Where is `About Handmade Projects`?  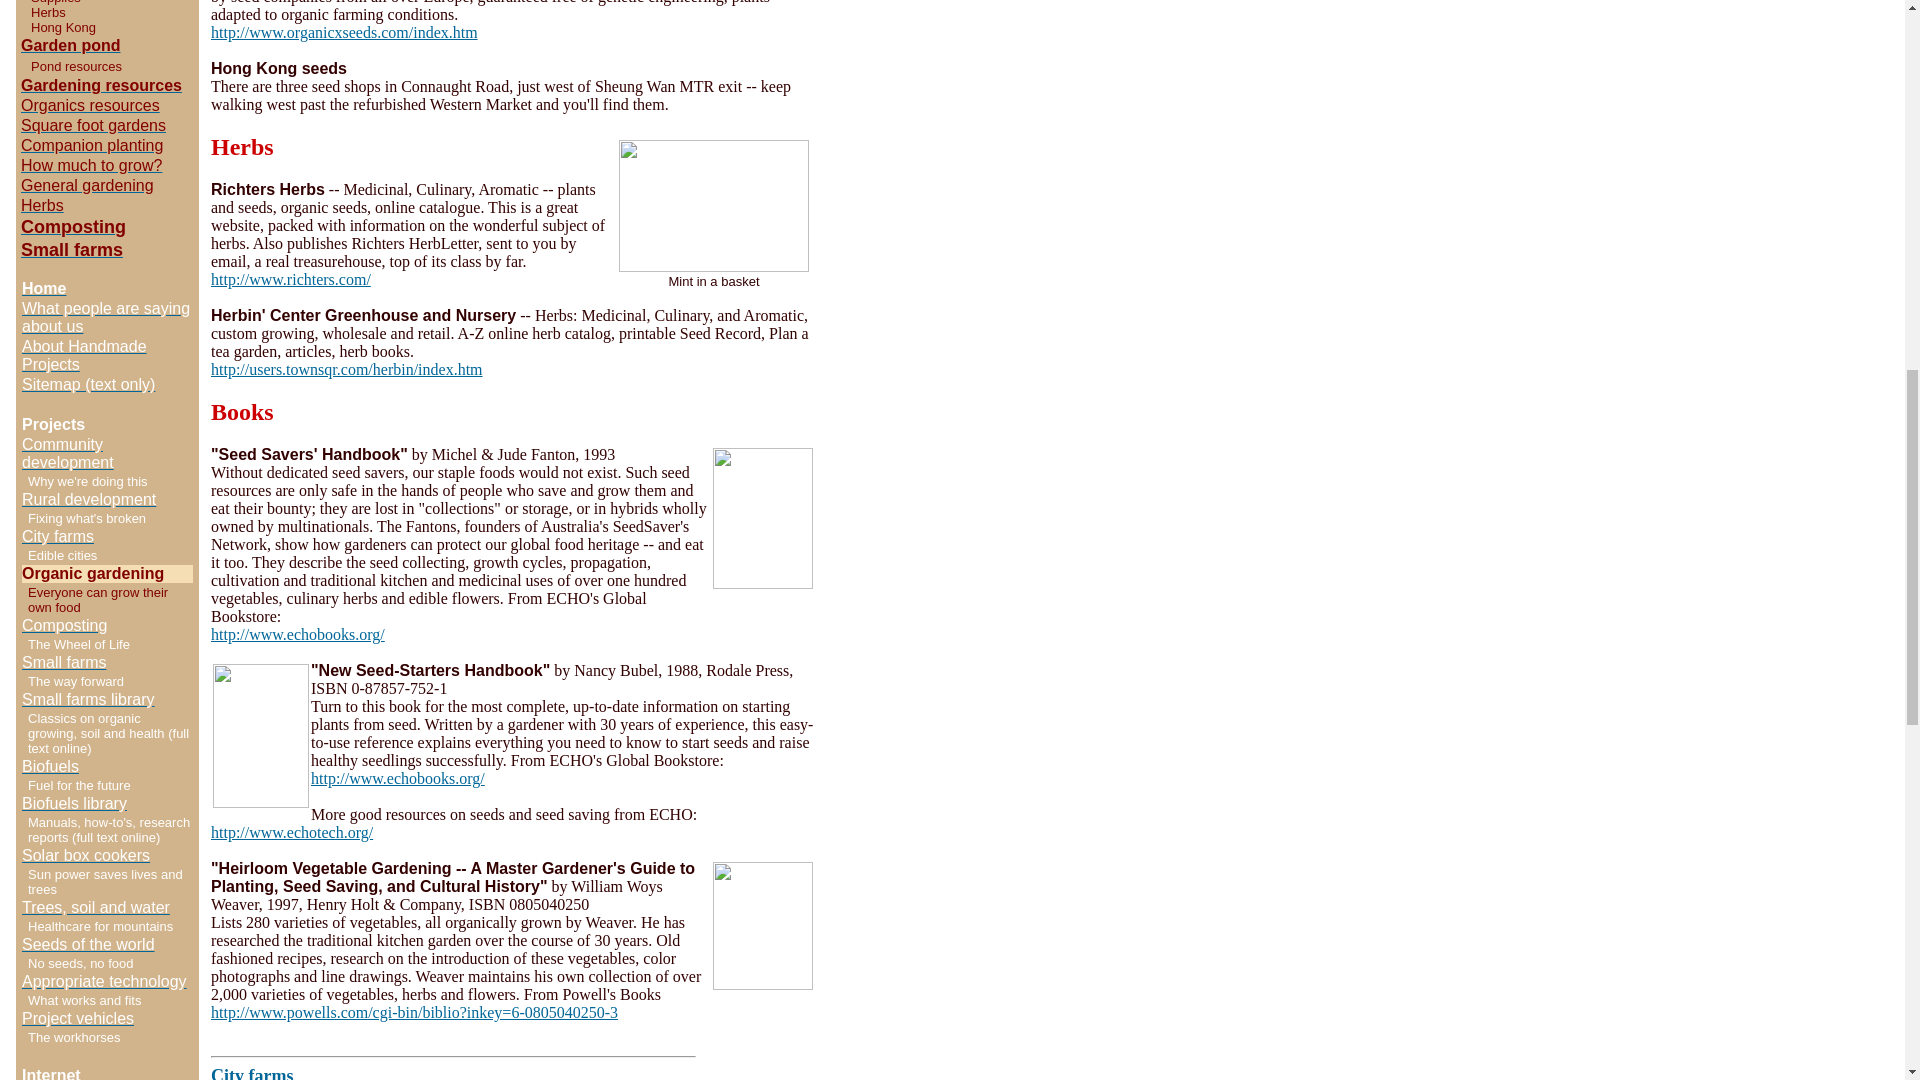 About Handmade Projects is located at coordinates (84, 355).